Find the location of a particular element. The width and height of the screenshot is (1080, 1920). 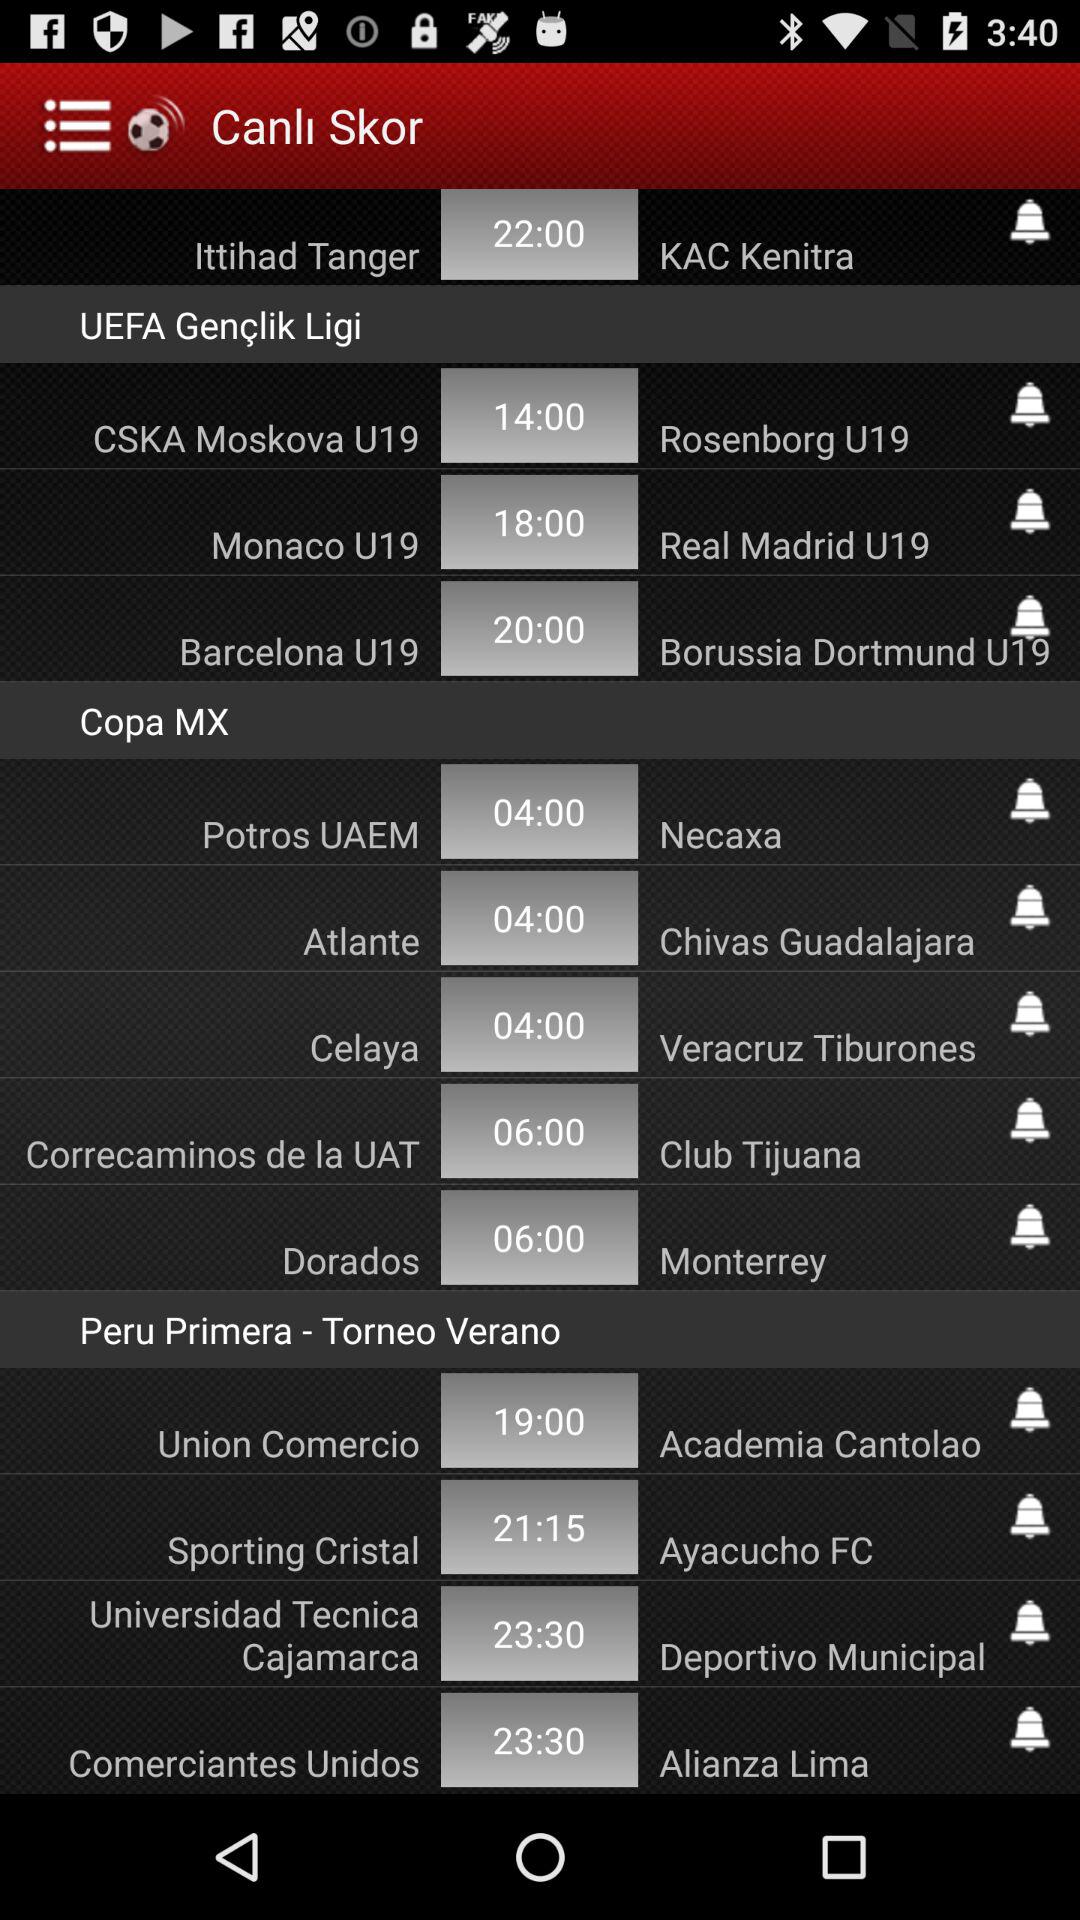

turn on notification for game is located at coordinates (1030, 1729).